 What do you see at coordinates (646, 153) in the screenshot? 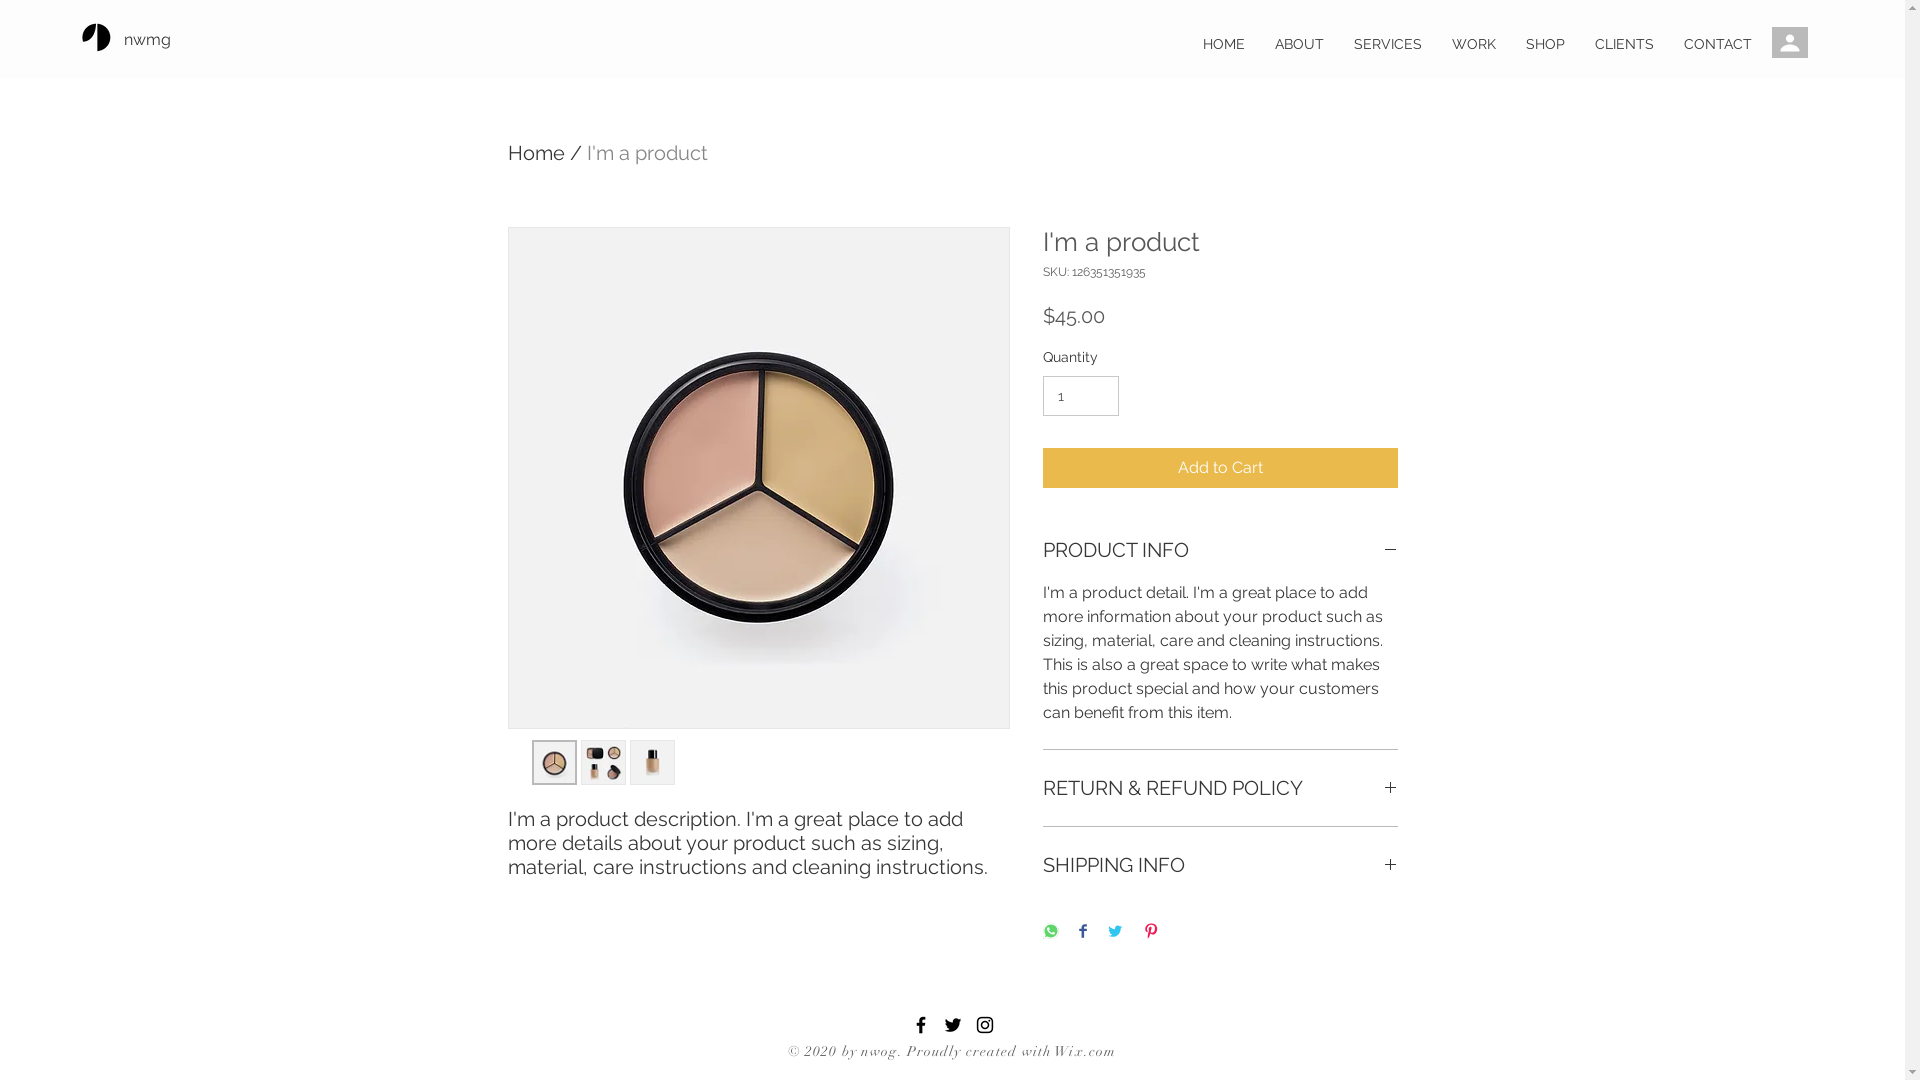
I see `I'm a product` at bounding box center [646, 153].